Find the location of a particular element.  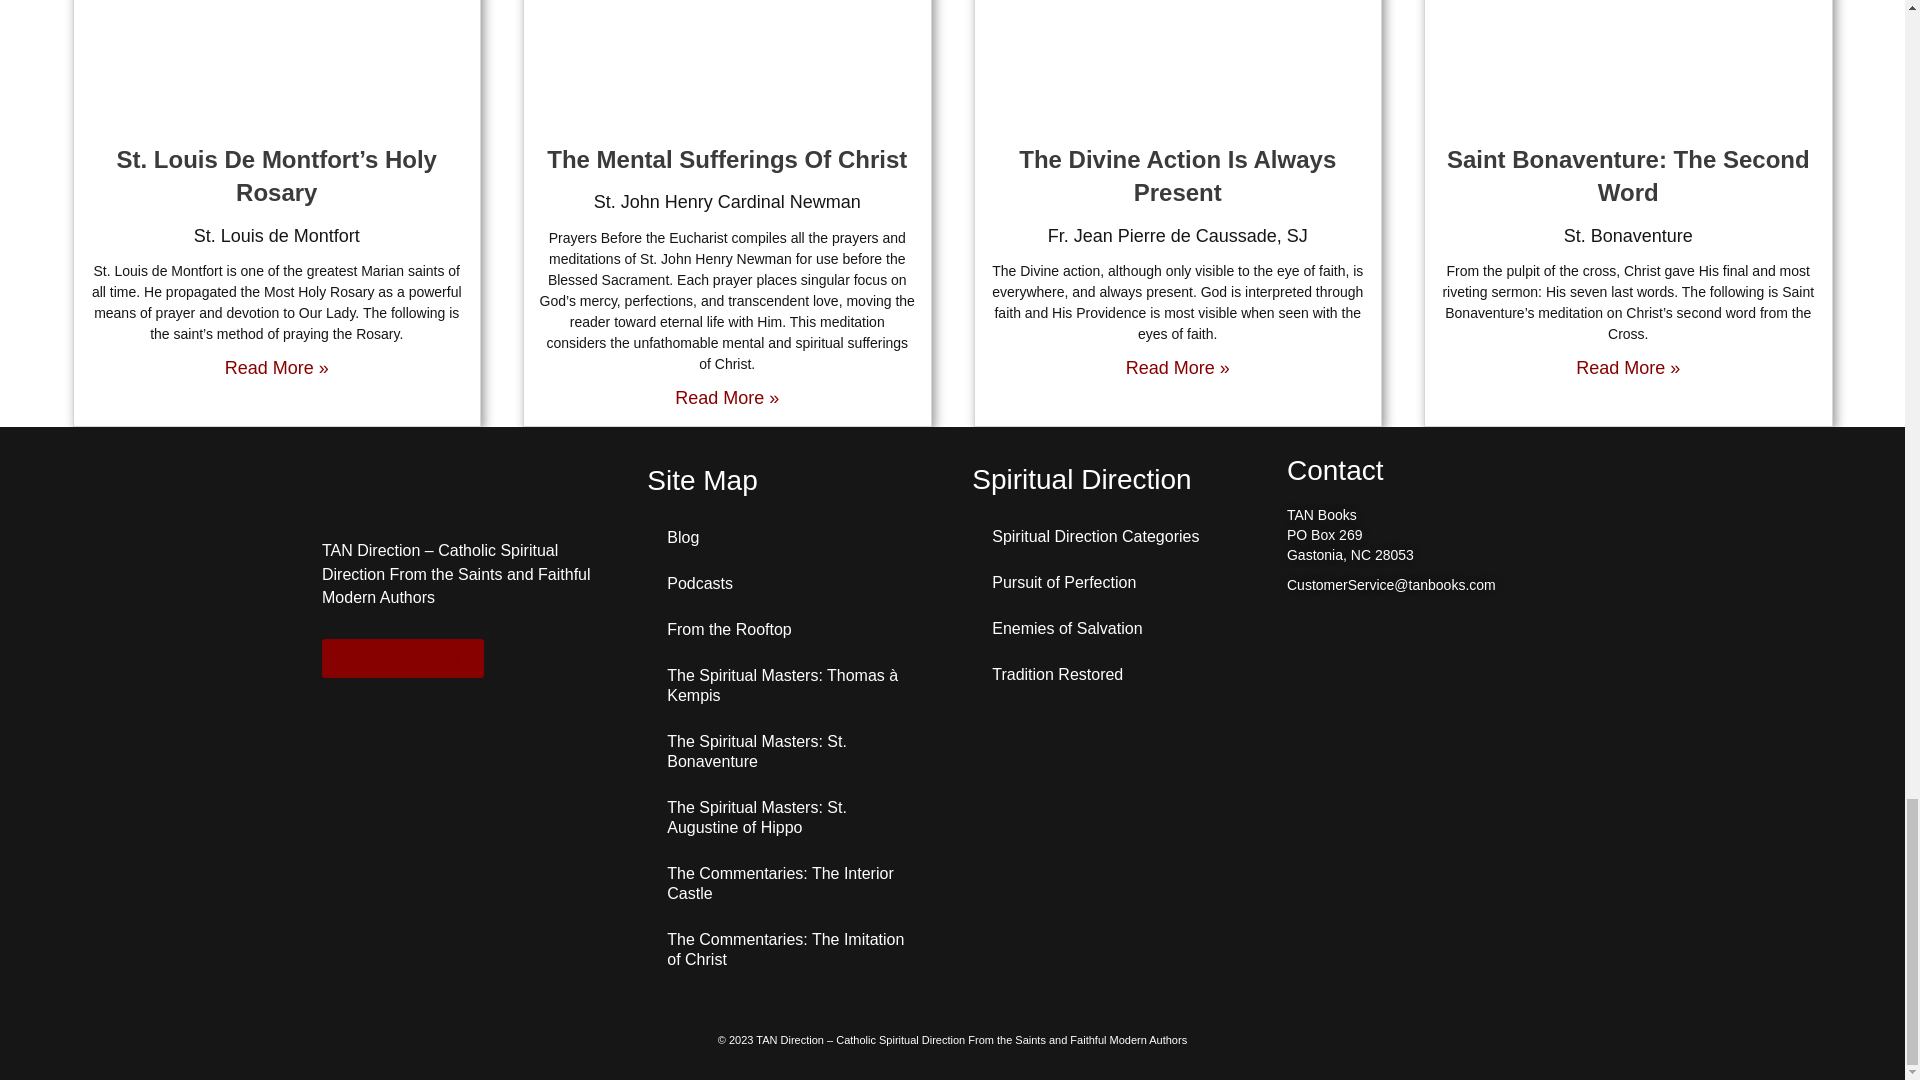

From the Rooftop is located at coordinates (790, 630).